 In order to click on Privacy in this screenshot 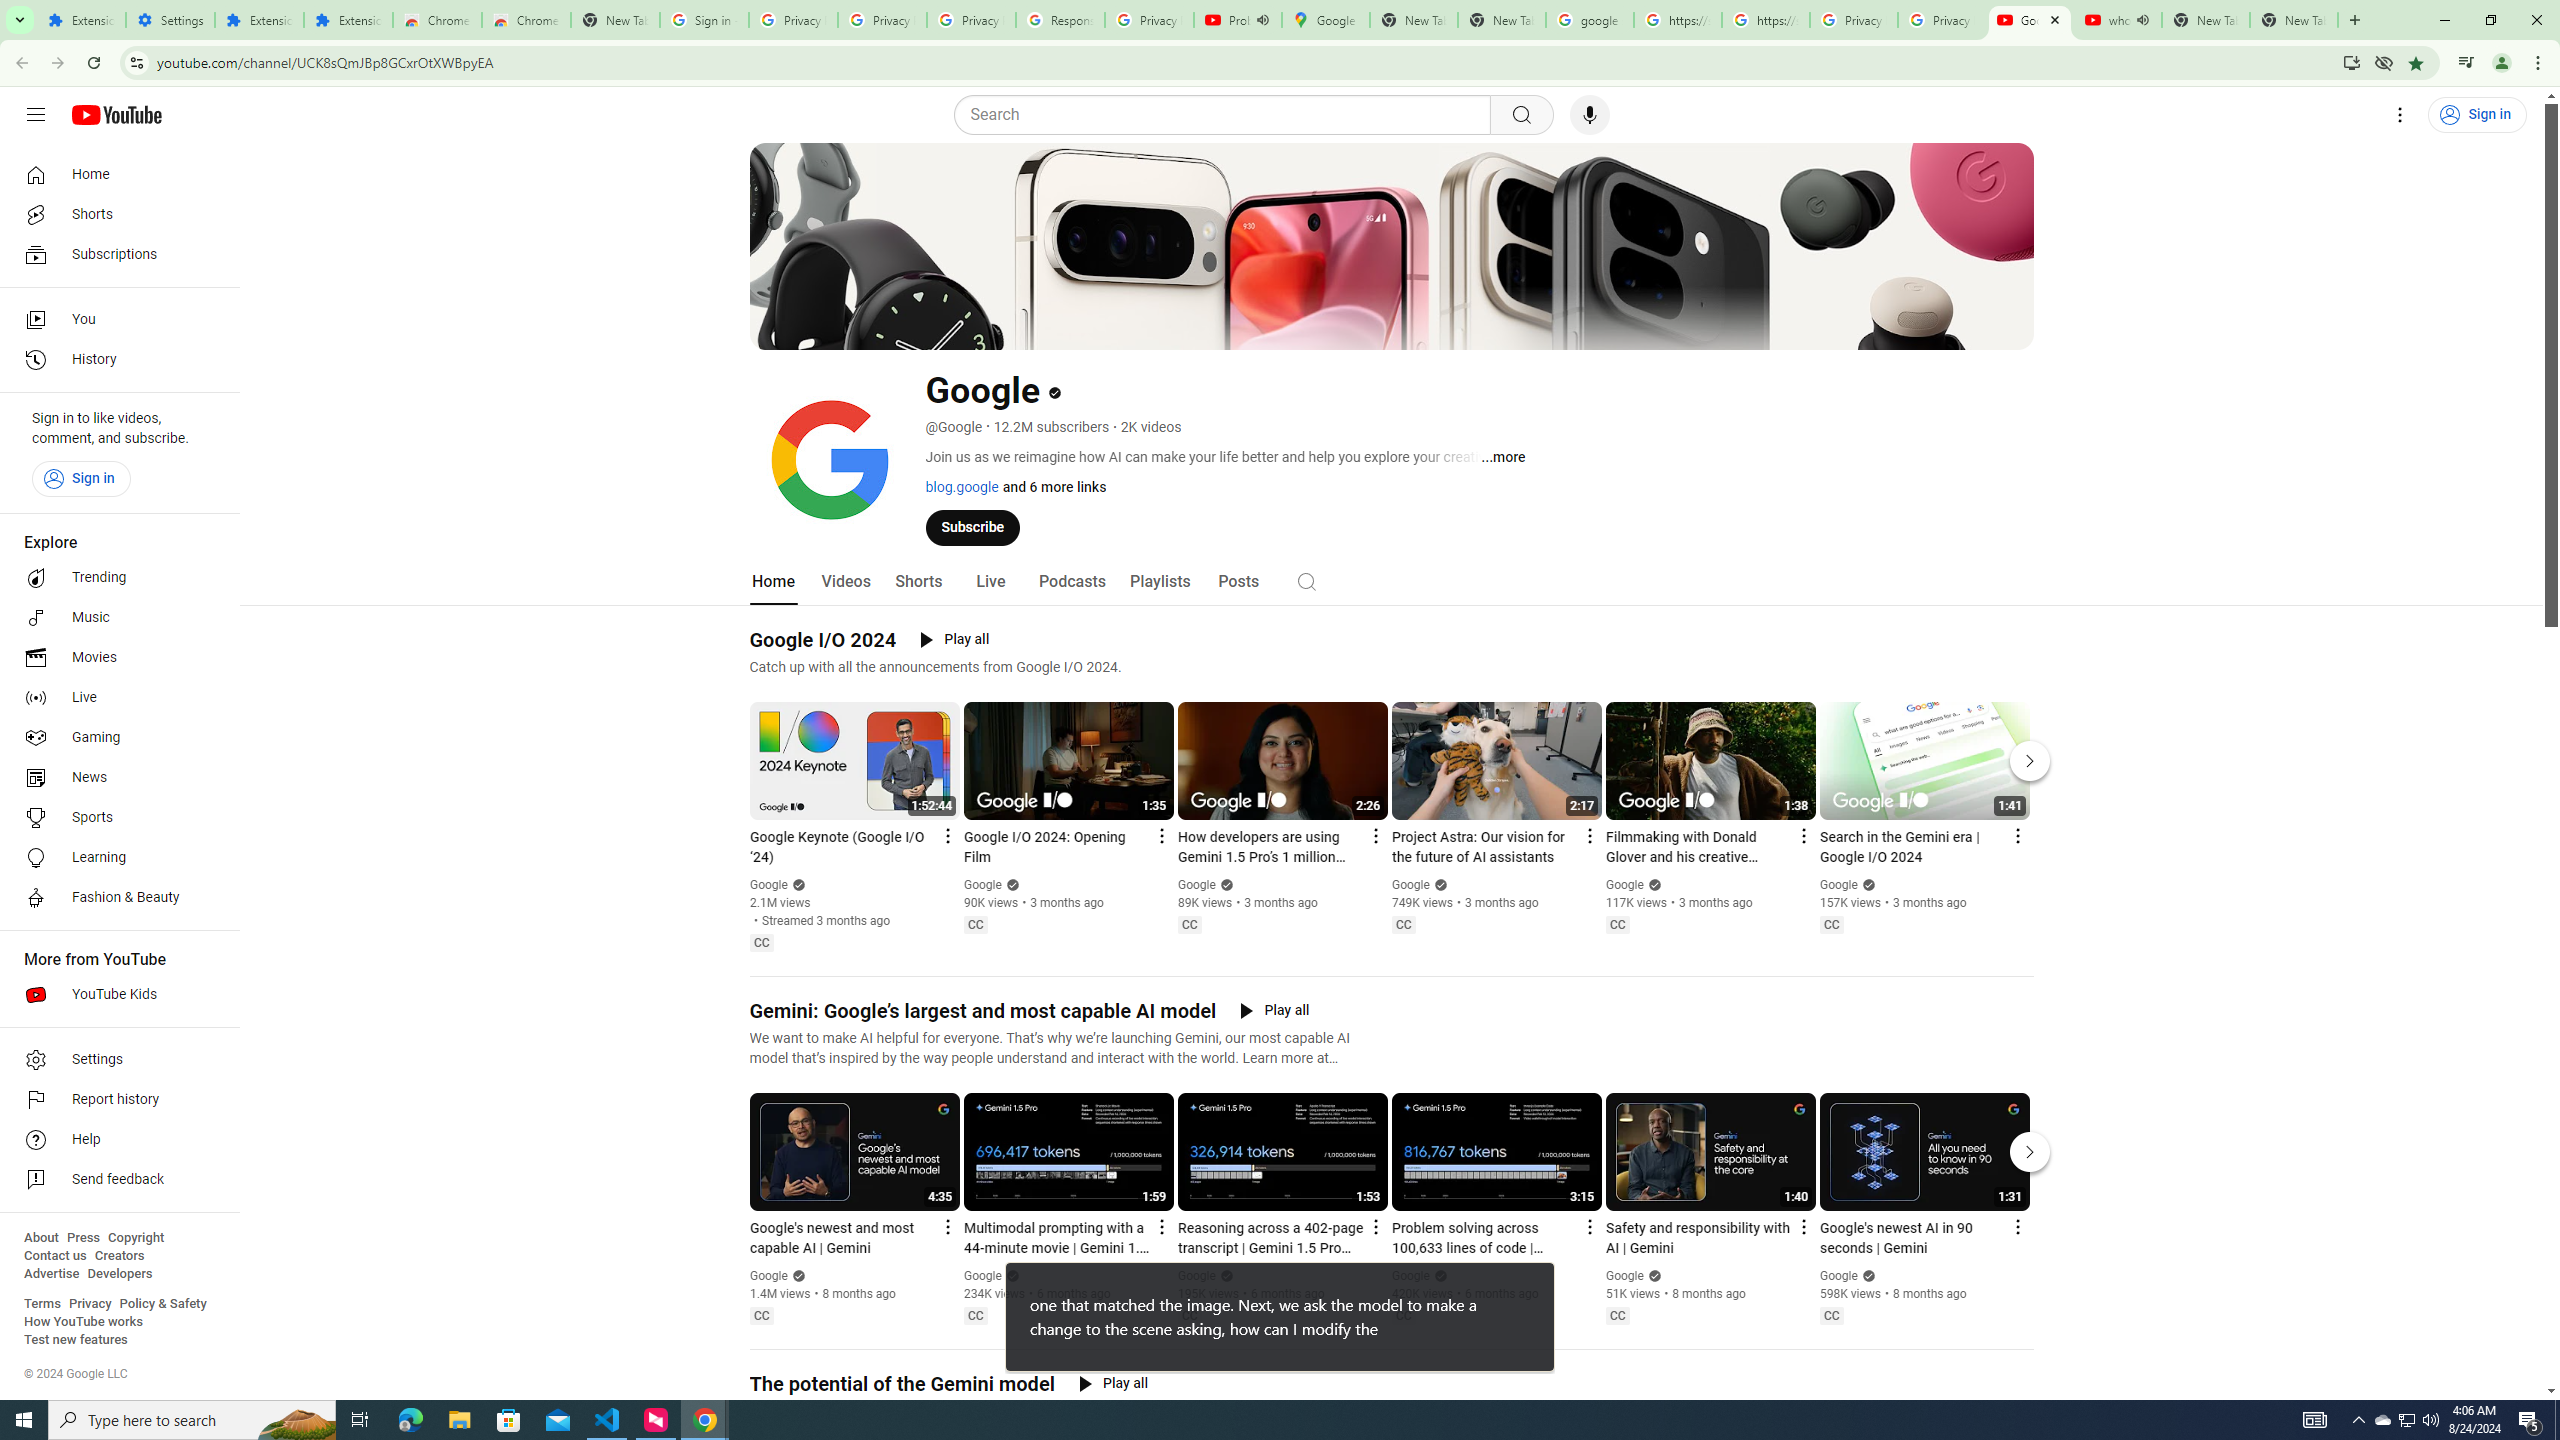, I will do `click(90, 1304)`.